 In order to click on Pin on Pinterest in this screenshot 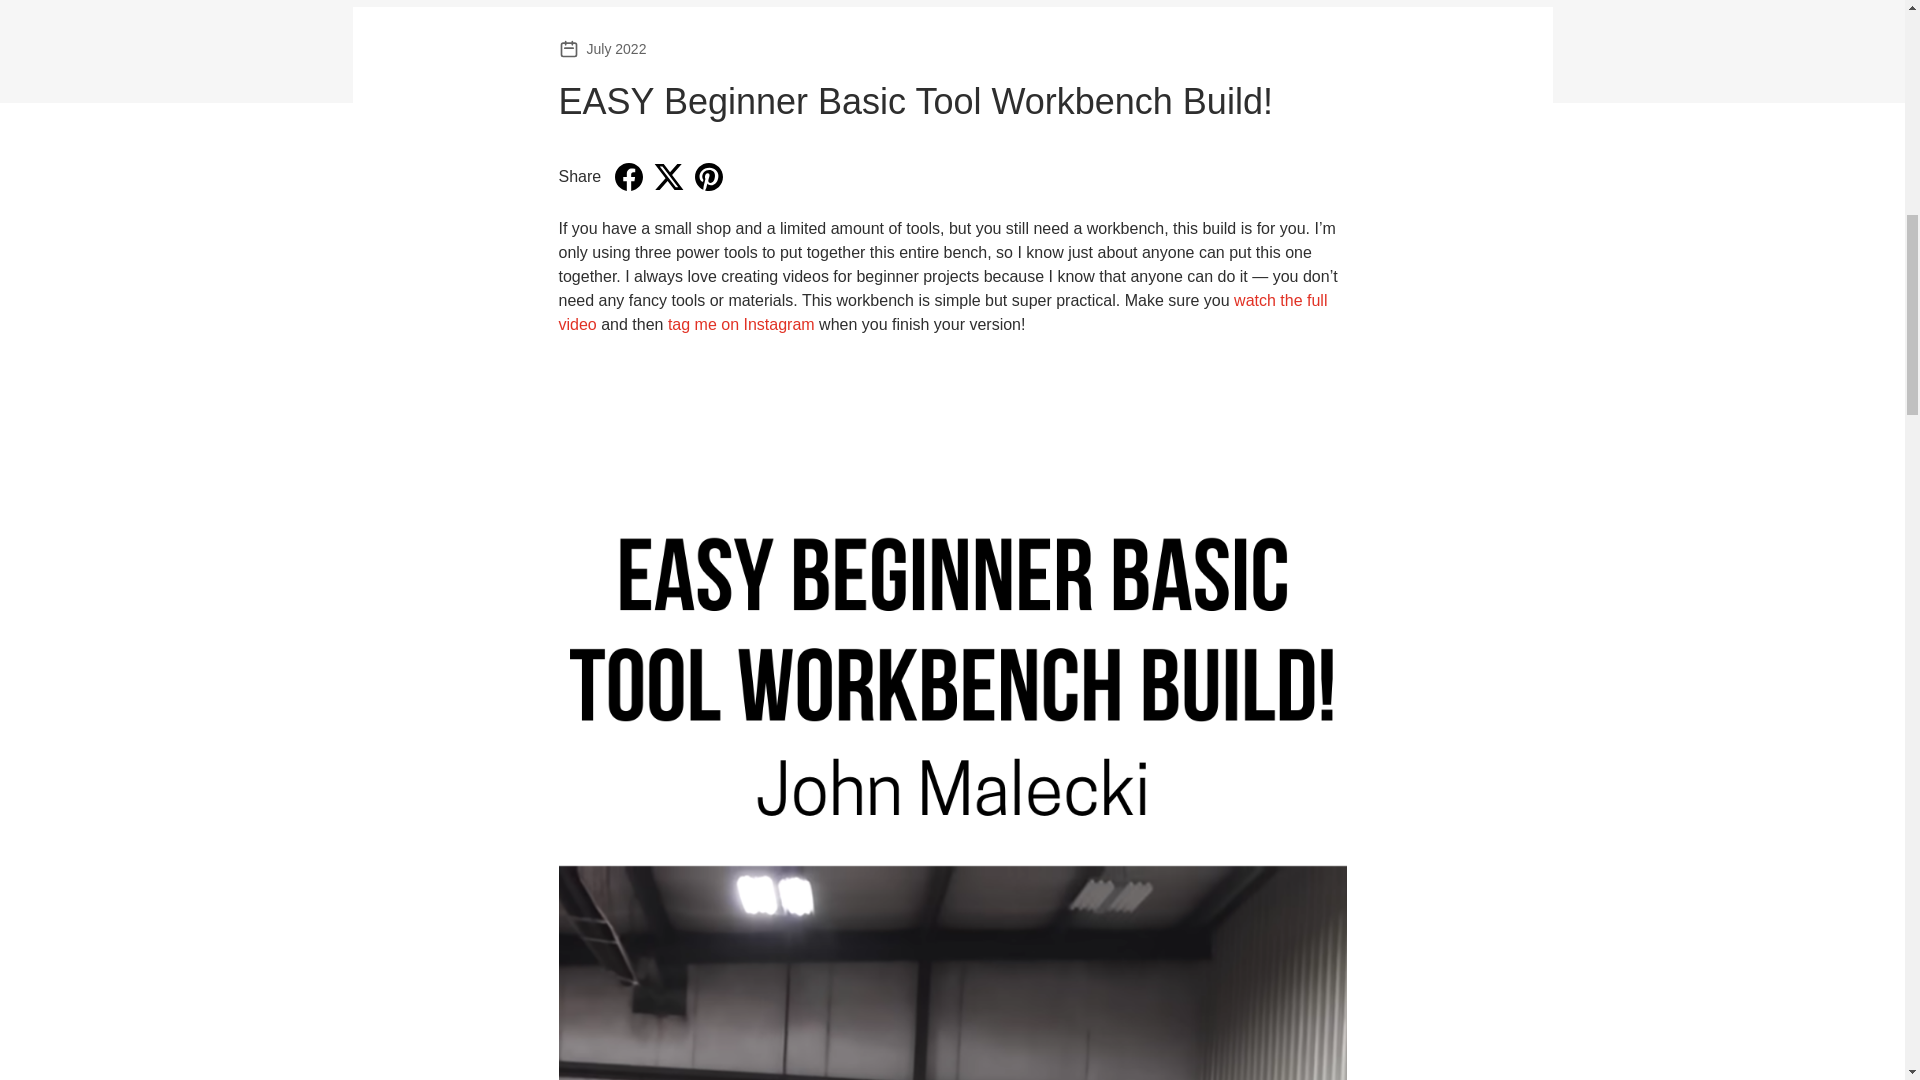, I will do `click(709, 176)`.